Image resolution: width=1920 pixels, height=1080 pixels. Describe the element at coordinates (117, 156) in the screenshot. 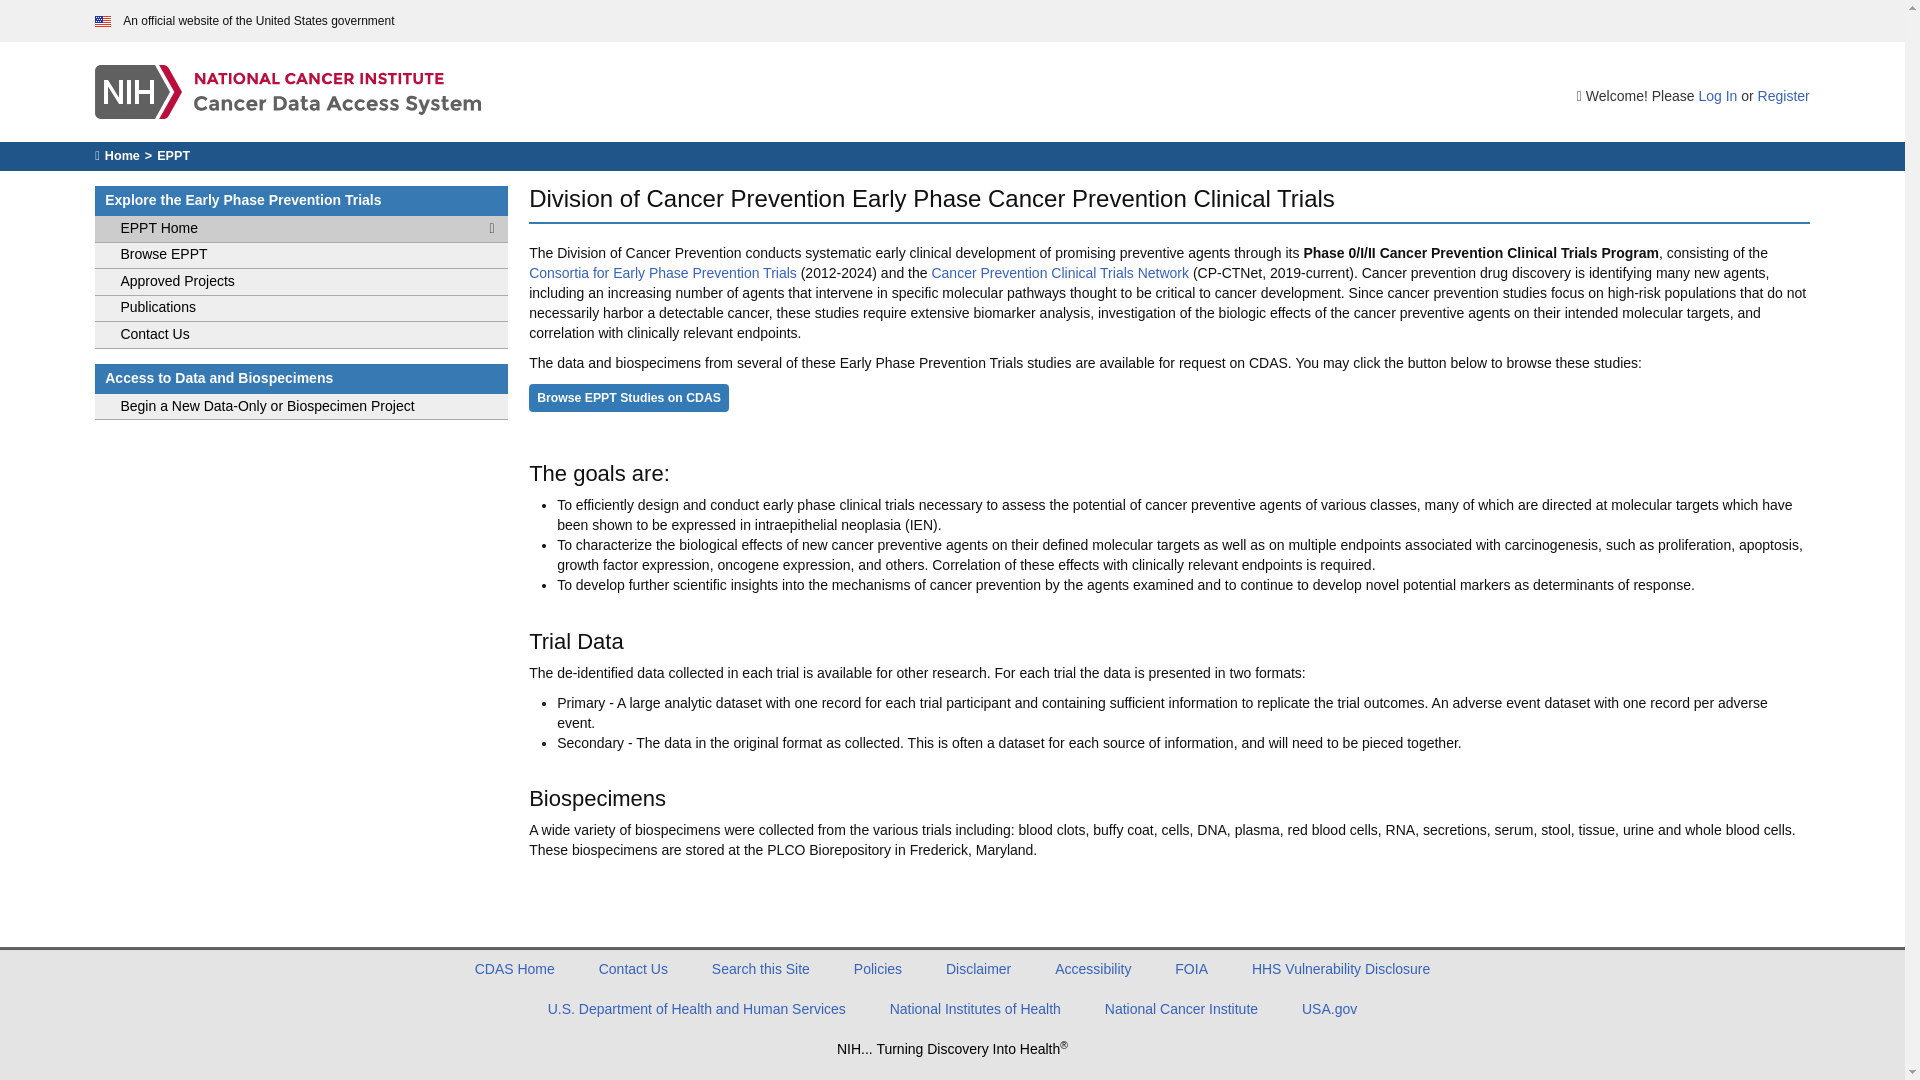

I see `Home` at that location.